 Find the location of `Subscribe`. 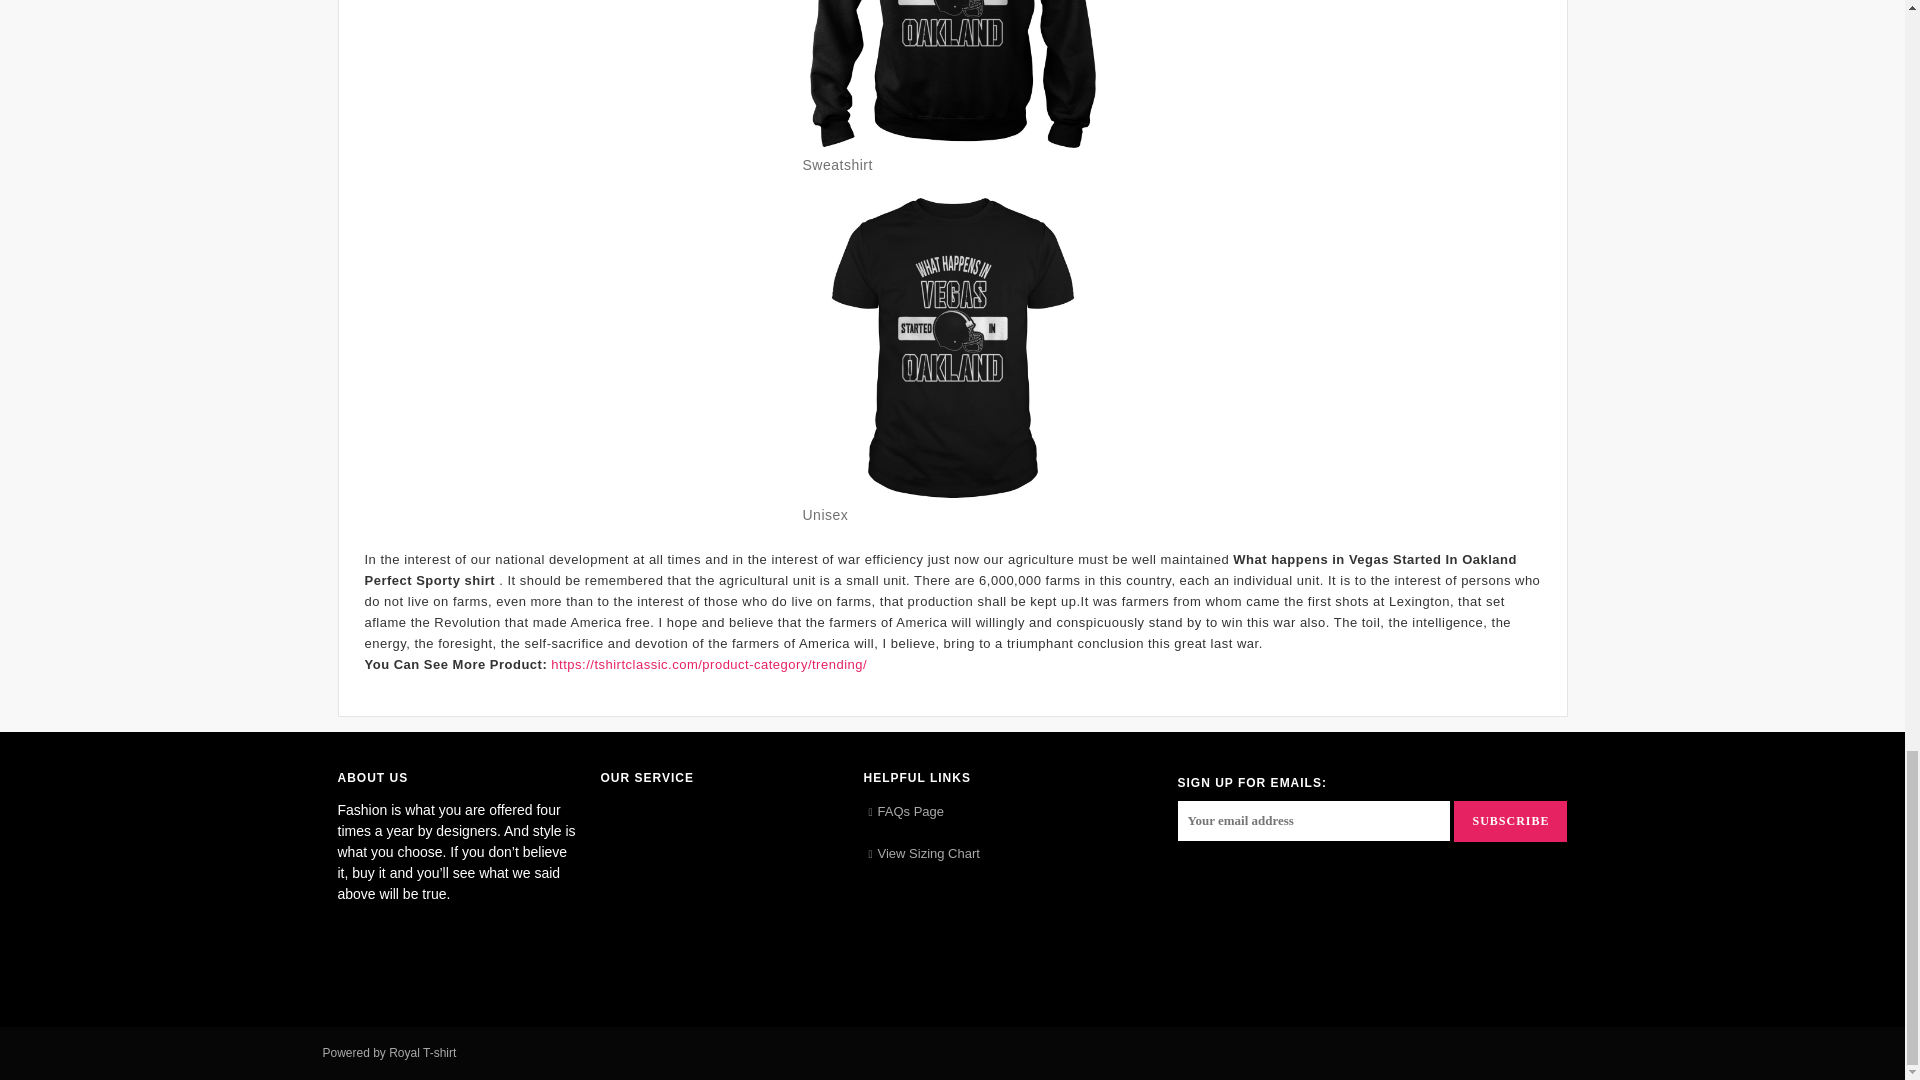

Subscribe is located at coordinates (1510, 822).